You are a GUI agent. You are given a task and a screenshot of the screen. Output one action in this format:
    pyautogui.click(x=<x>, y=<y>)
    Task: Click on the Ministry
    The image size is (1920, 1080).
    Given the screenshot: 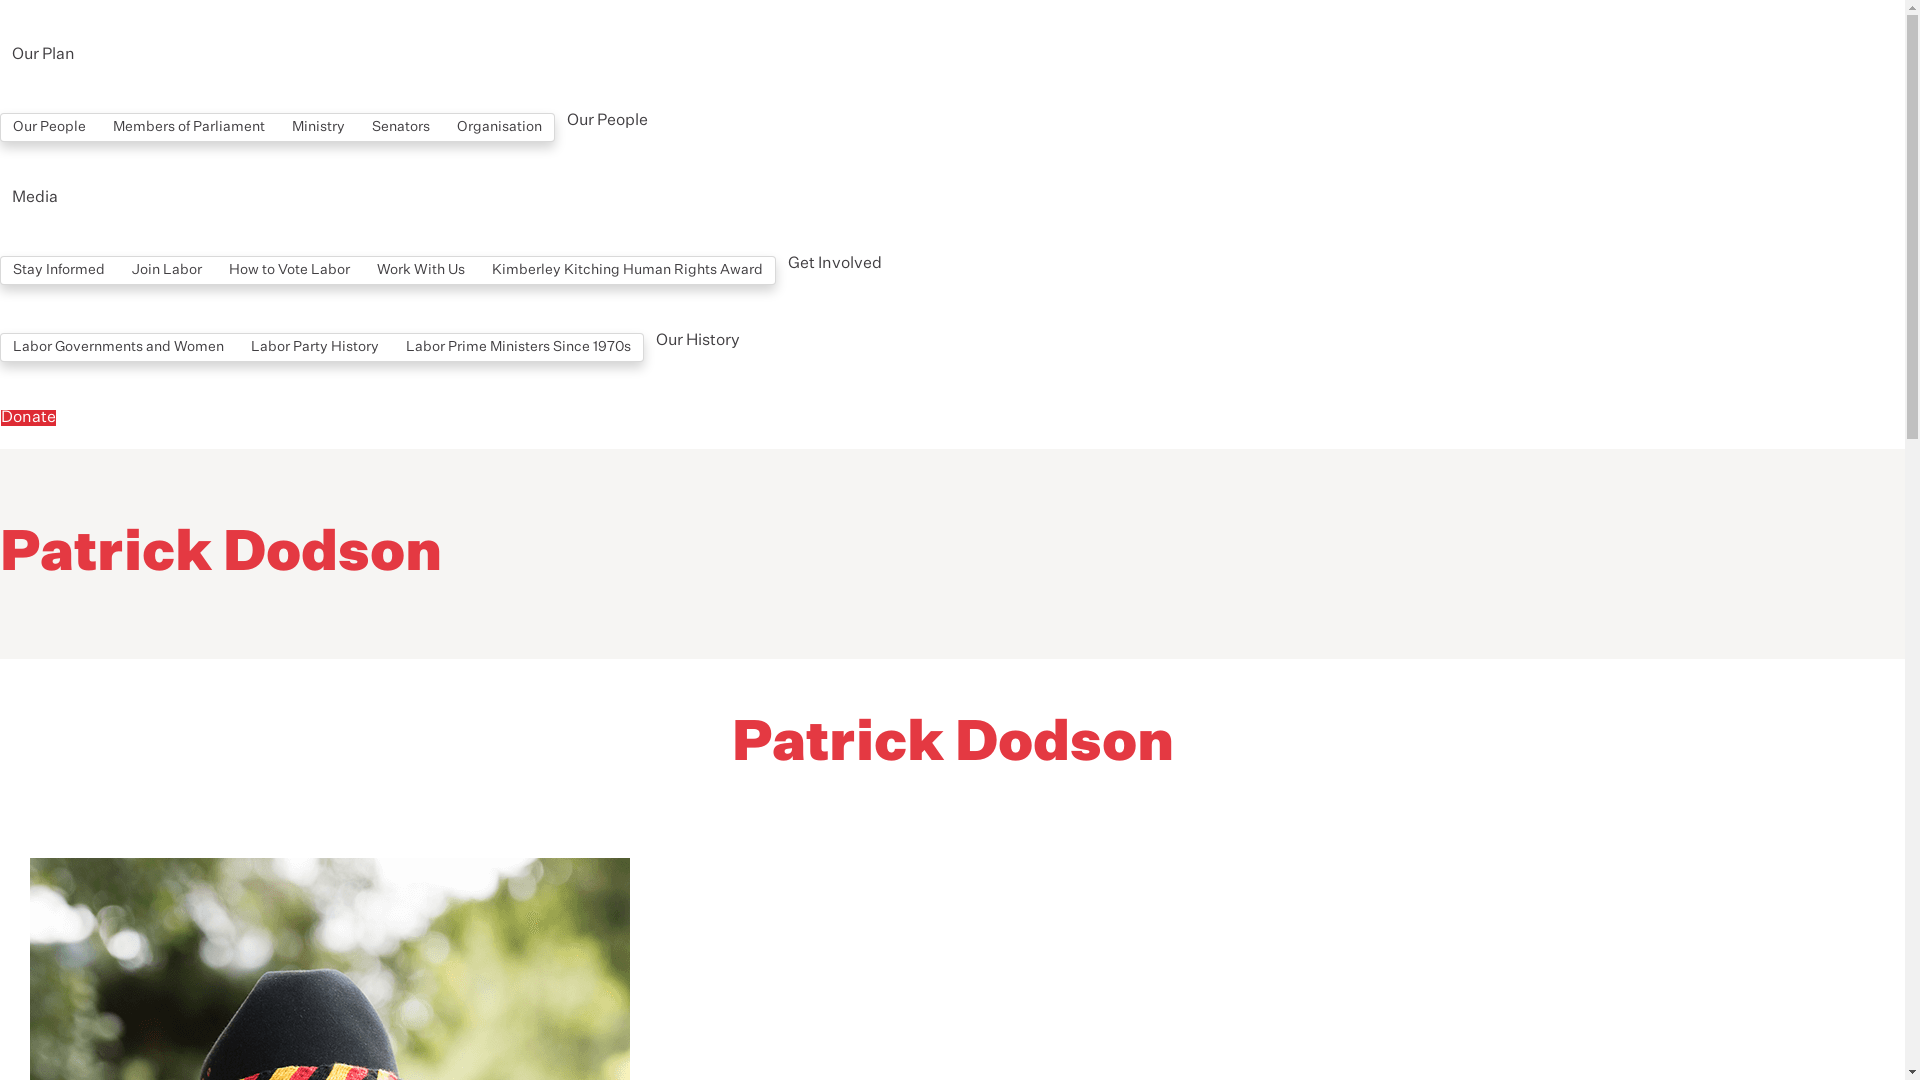 What is the action you would take?
    pyautogui.click(x=318, y=127)
    